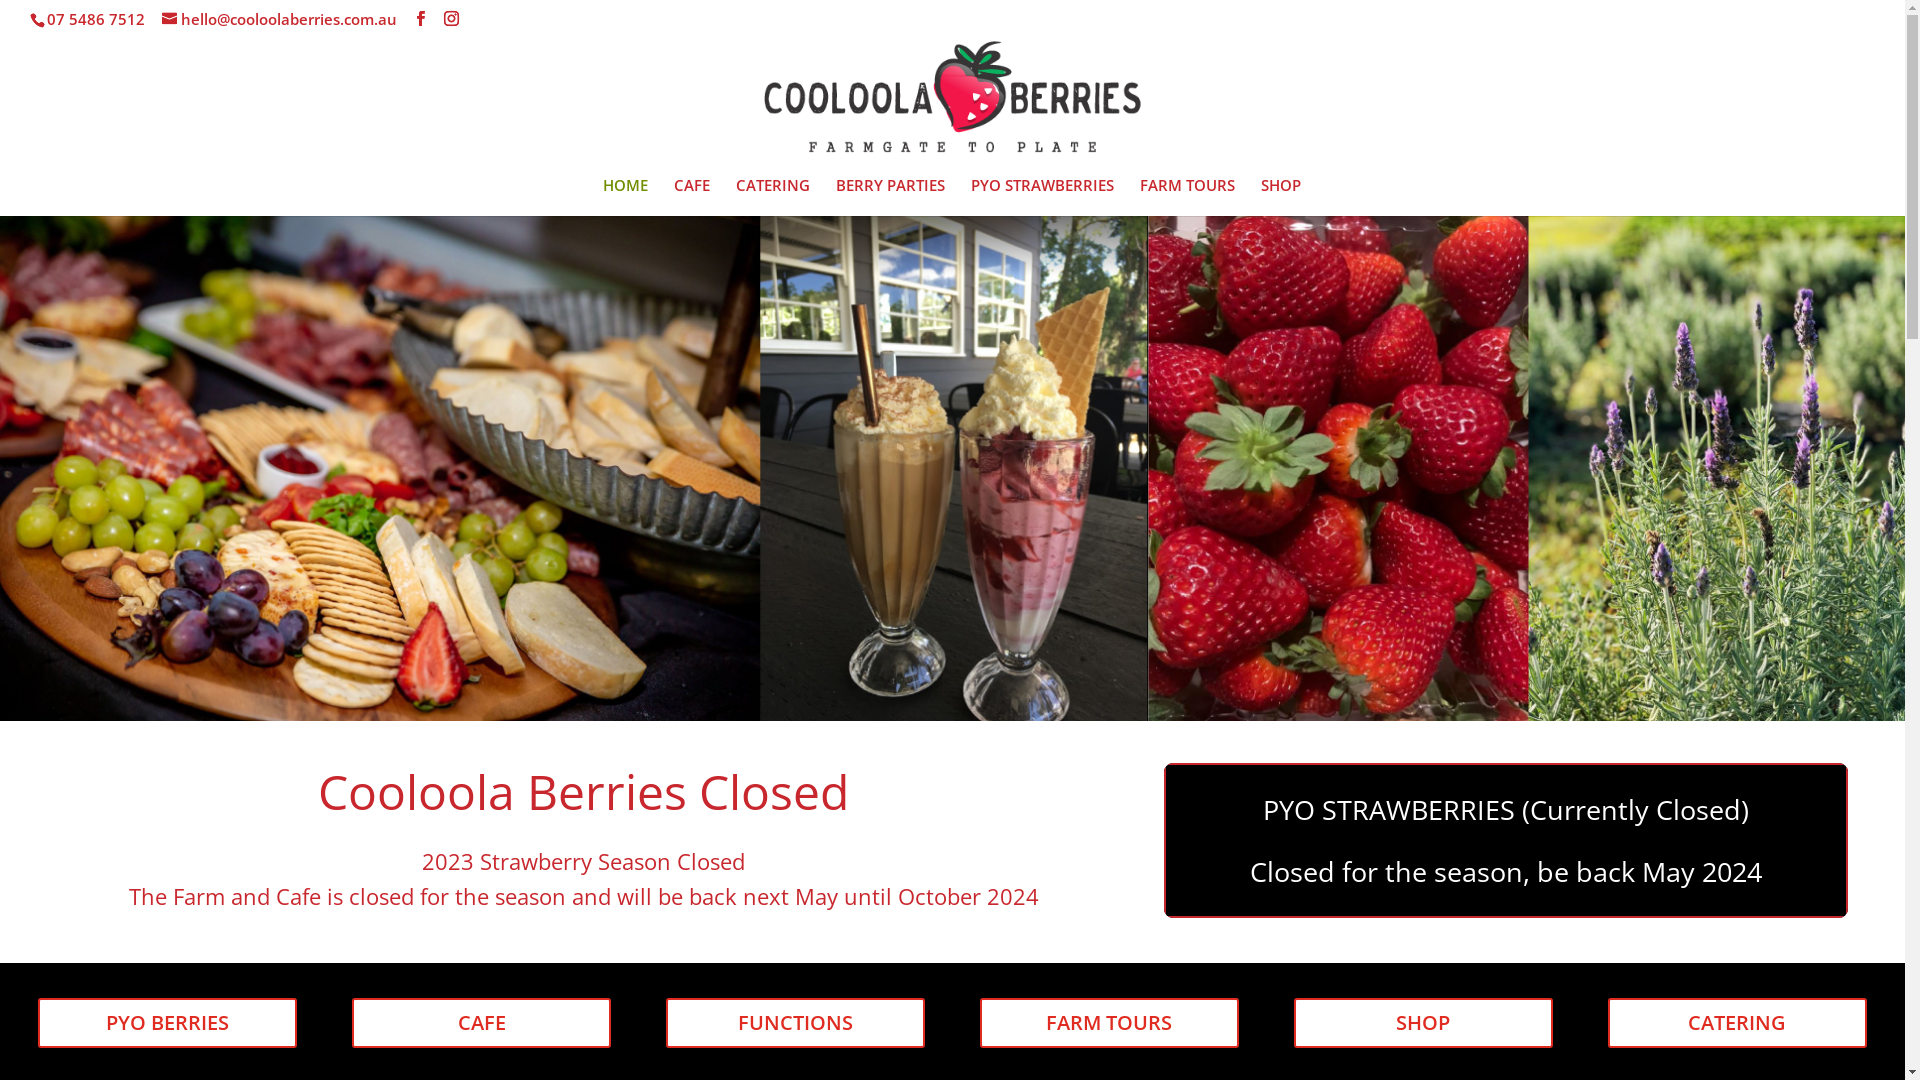 This screenshot has height=1080, width=1920. Describe the element at coordinates (1738, 1023) in the screenshot. I see `CATERING` at that location.